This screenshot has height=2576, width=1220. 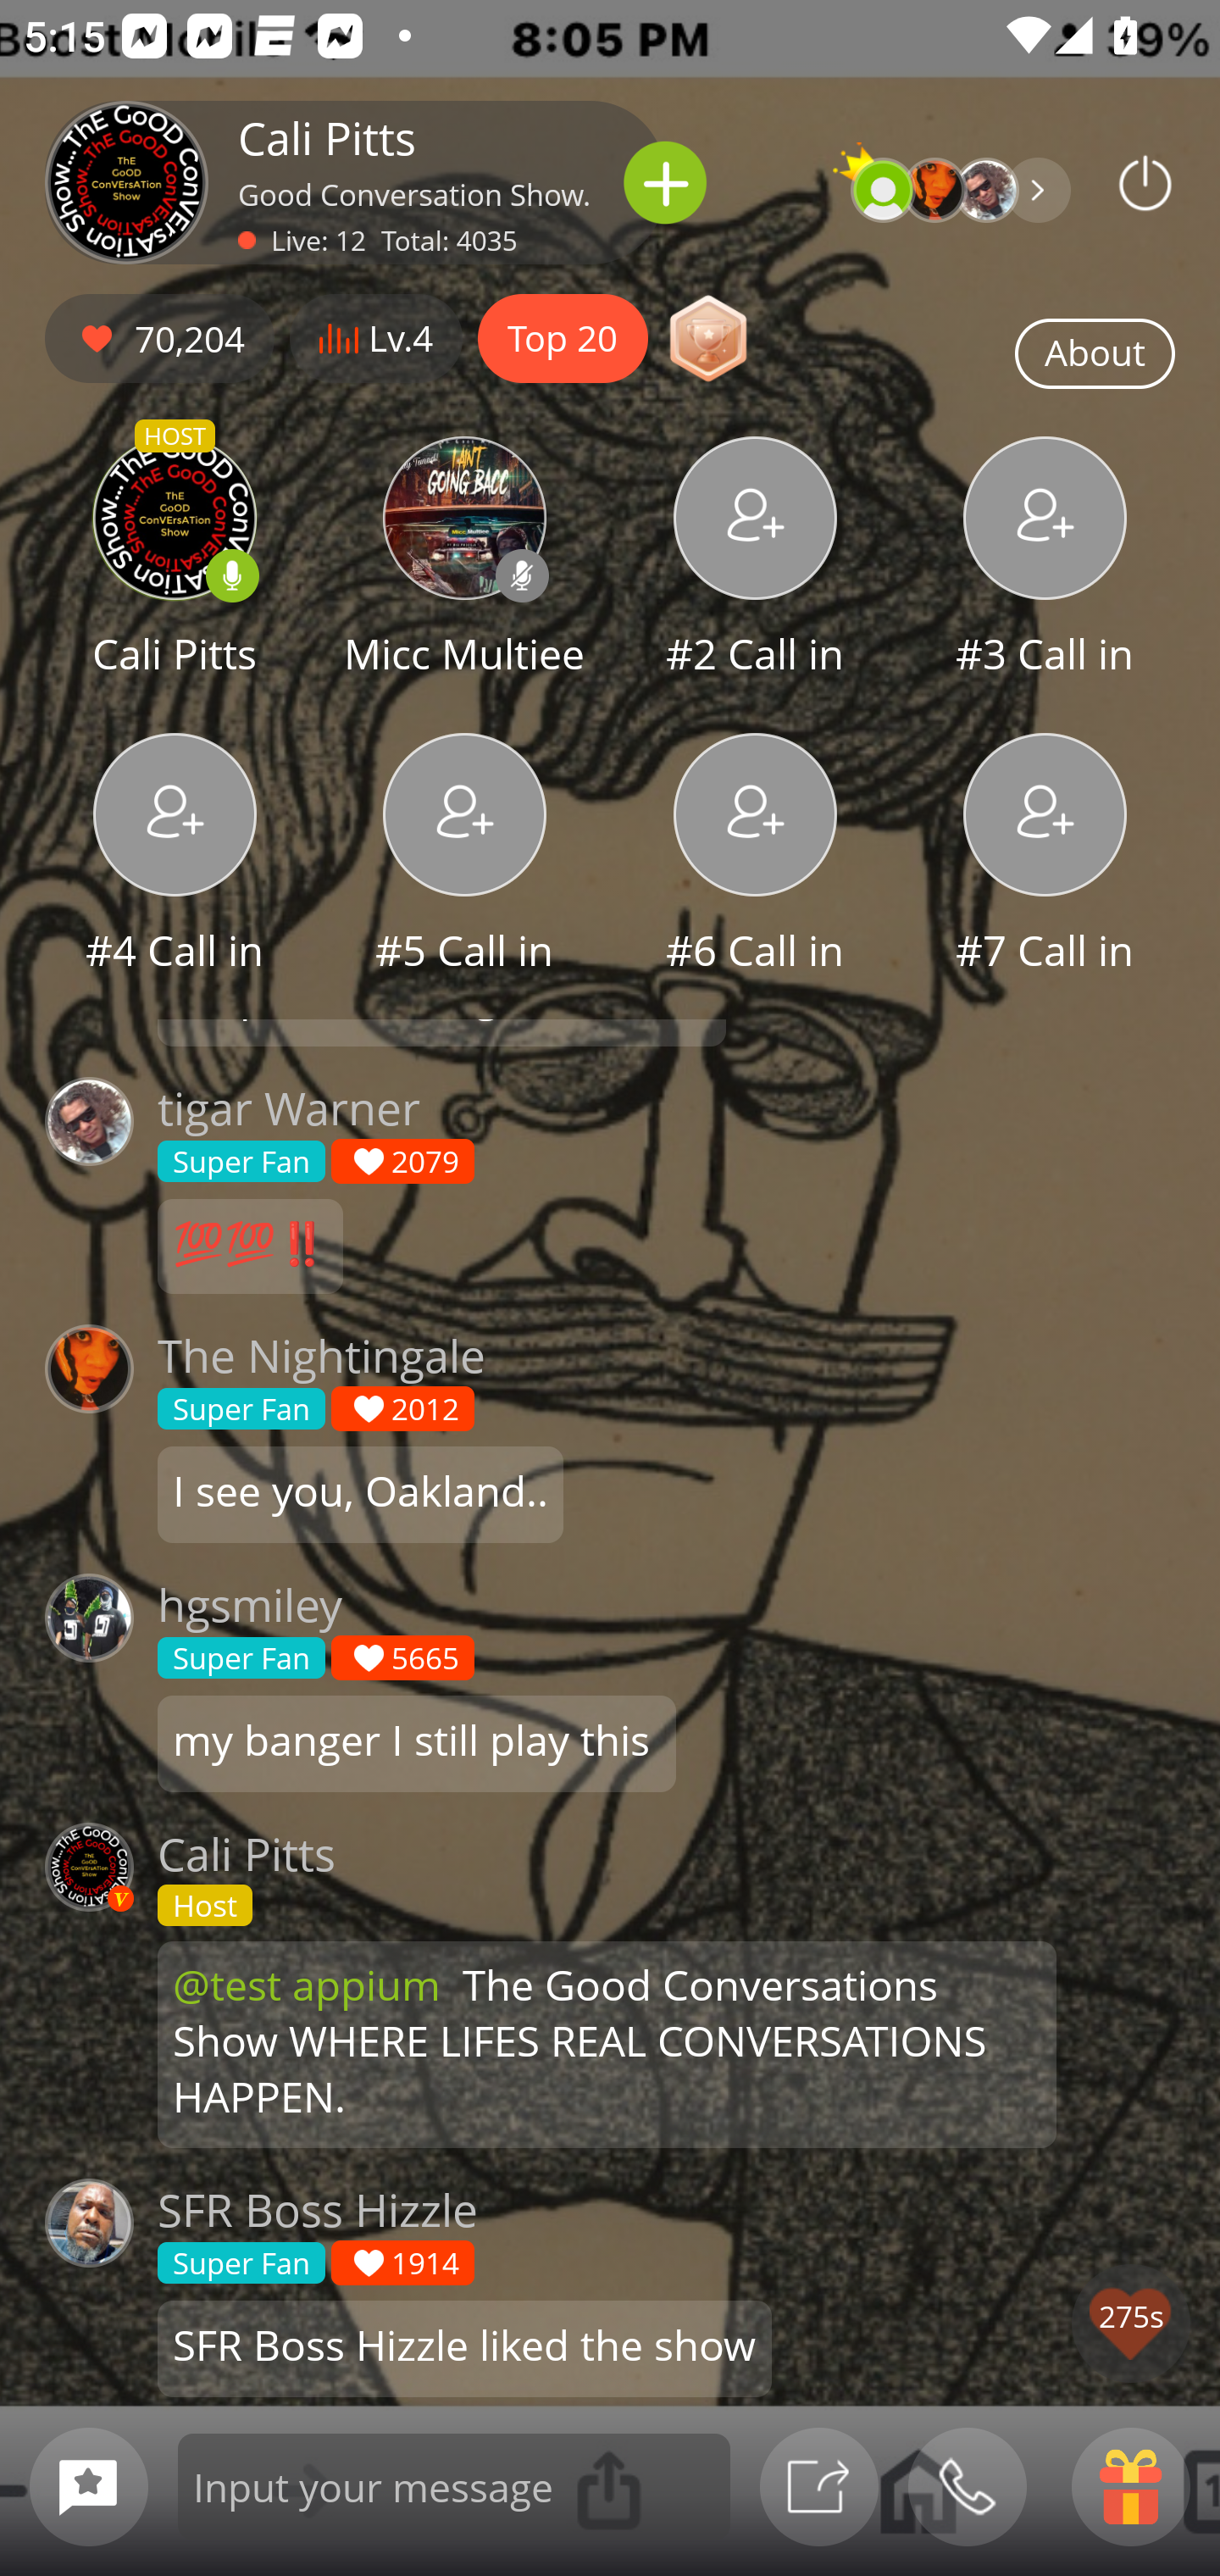 I want to click on #4 Call in, so click(x=175, y=856).